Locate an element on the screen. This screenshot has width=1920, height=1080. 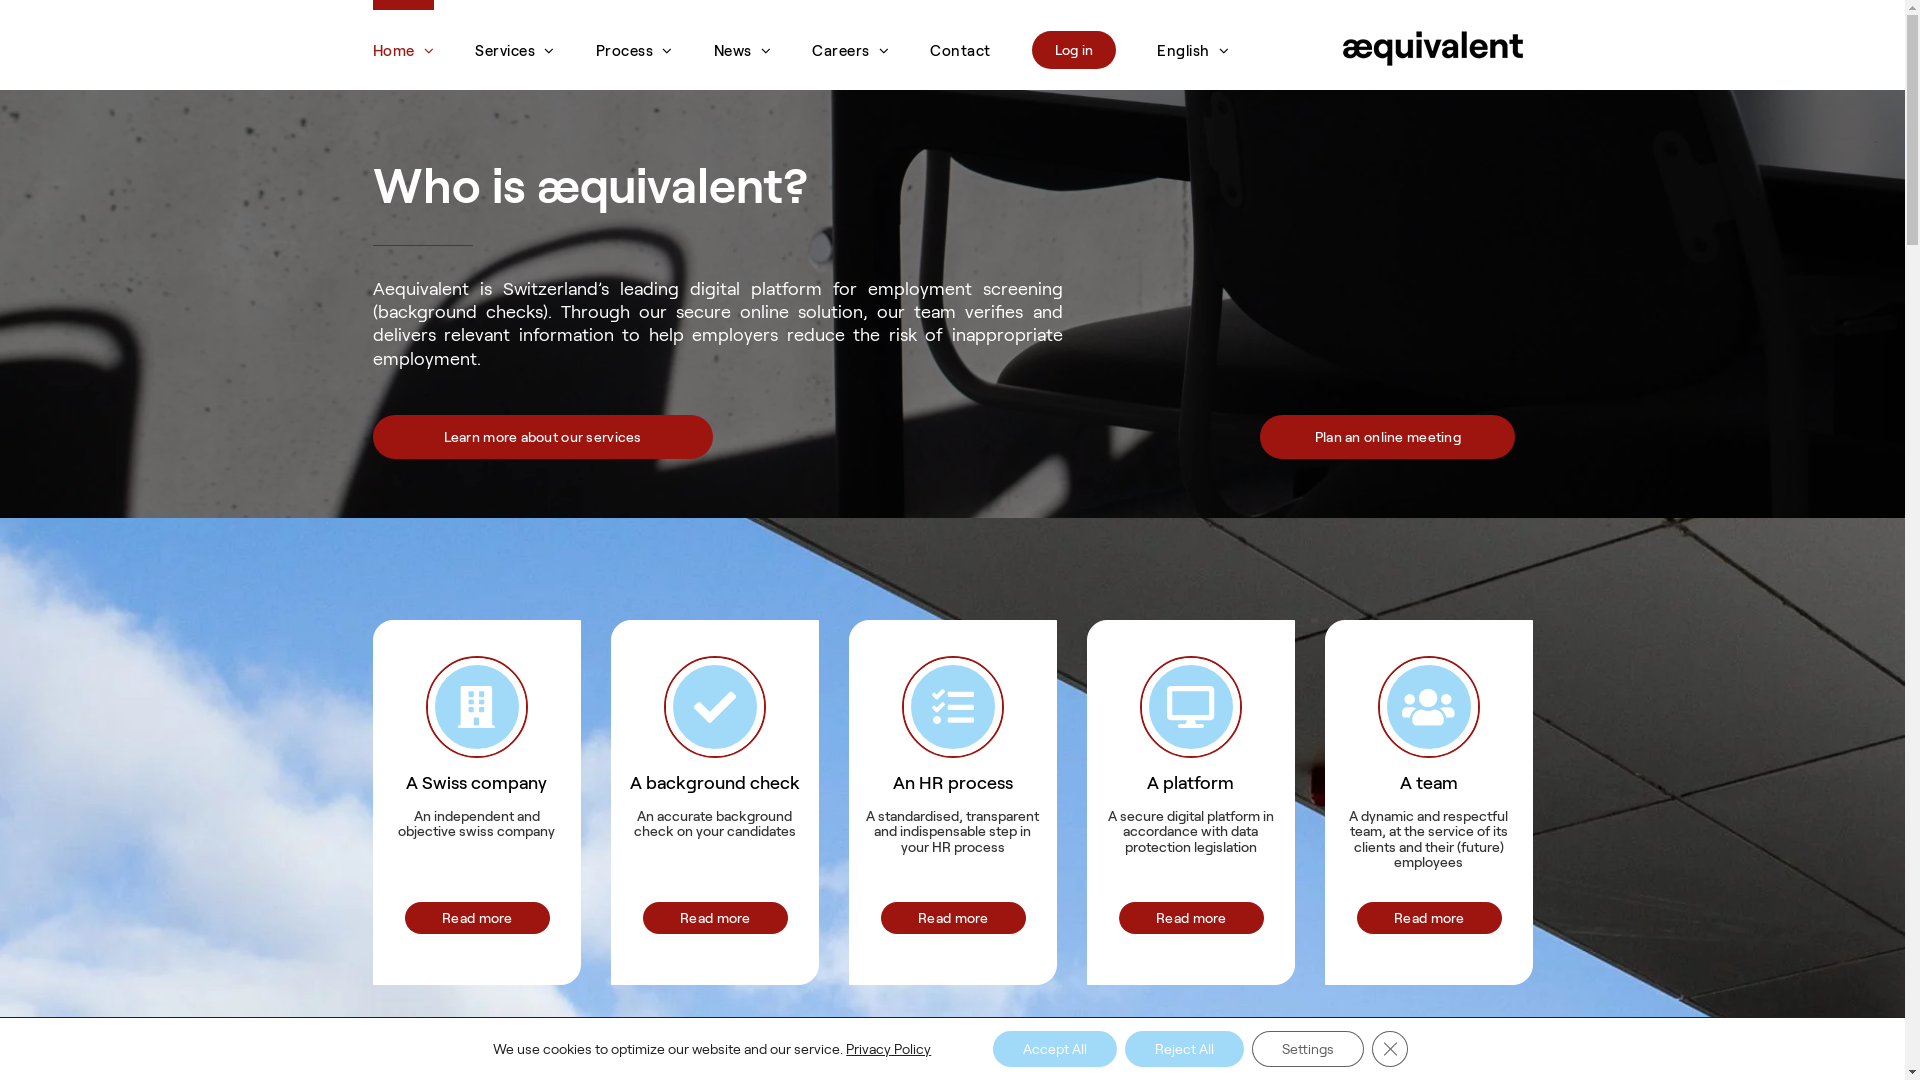
Plan an online meeting is located at coordinates (1388, 437).